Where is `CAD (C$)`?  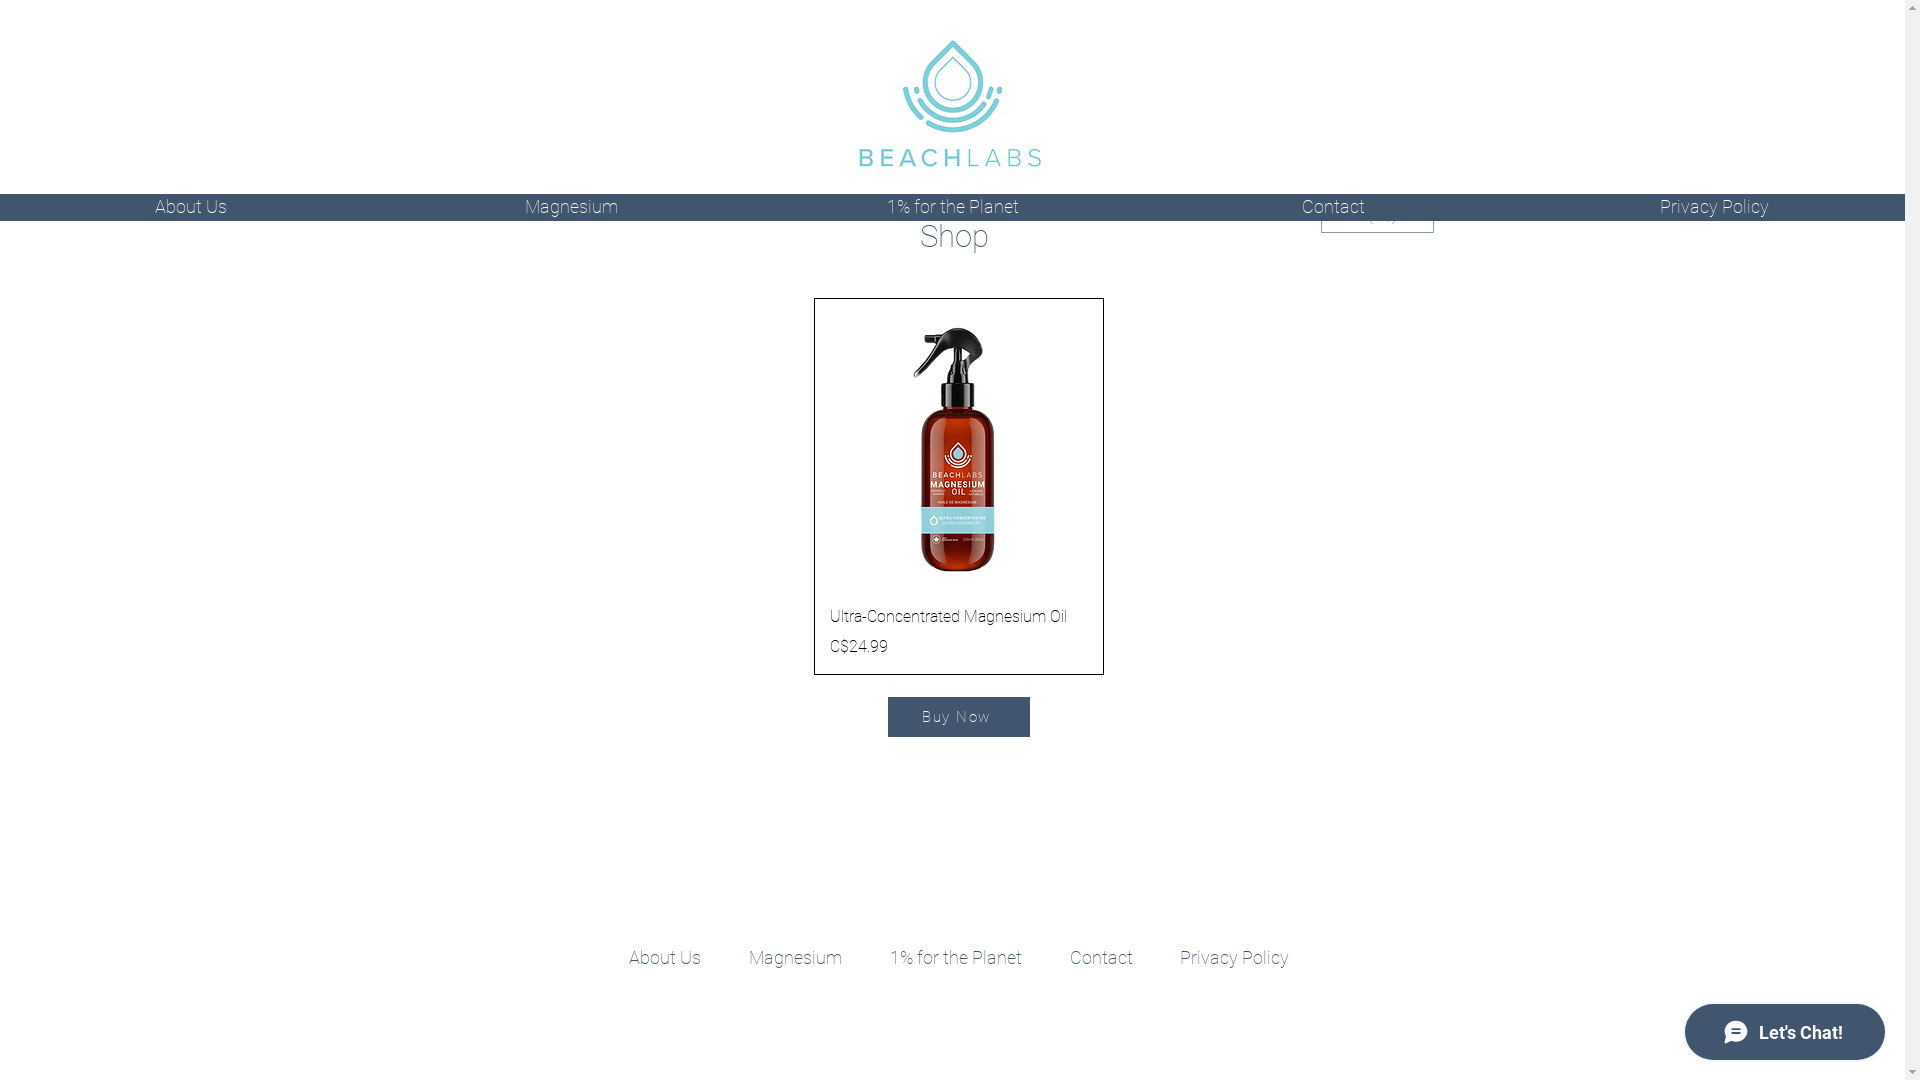 CAD (C$) is located at coordinates (1376, 215).